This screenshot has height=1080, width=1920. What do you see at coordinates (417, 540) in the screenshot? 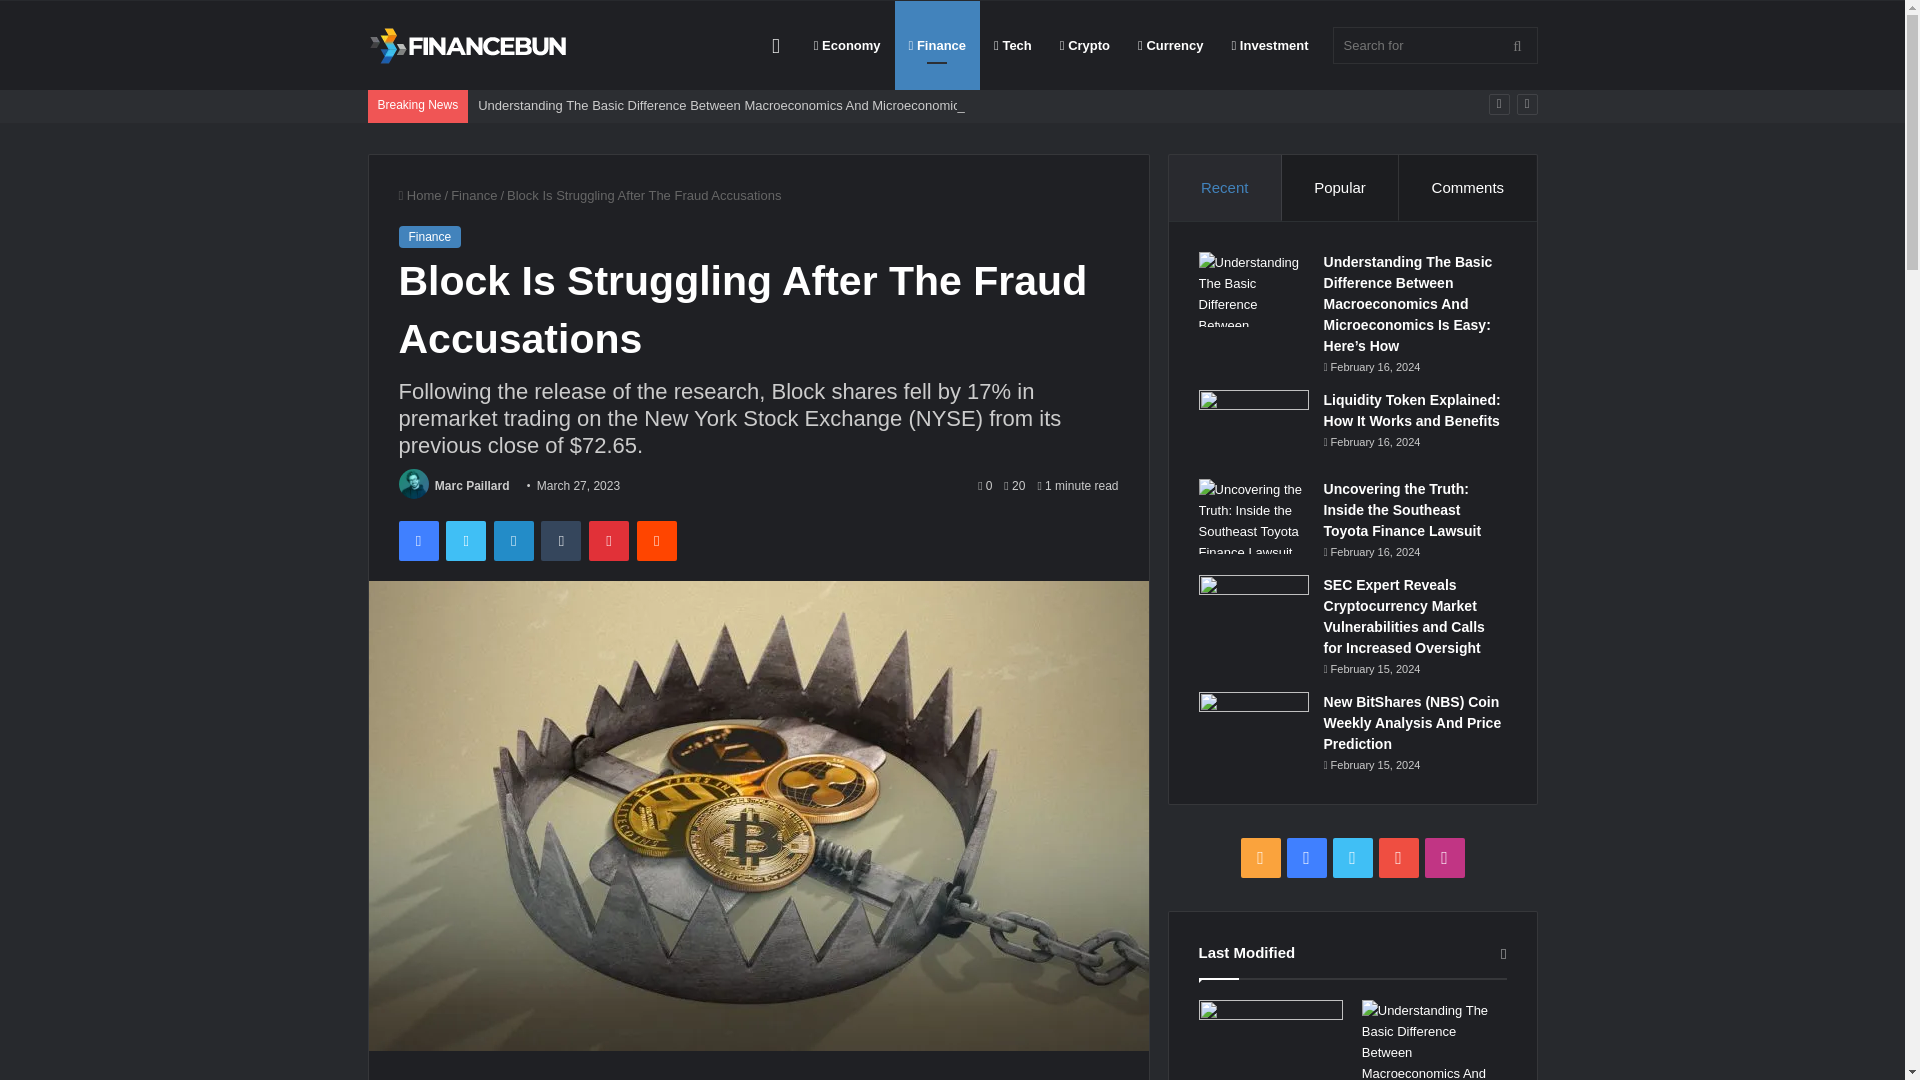
I see `Facebook` at bounding box center [417, 540].